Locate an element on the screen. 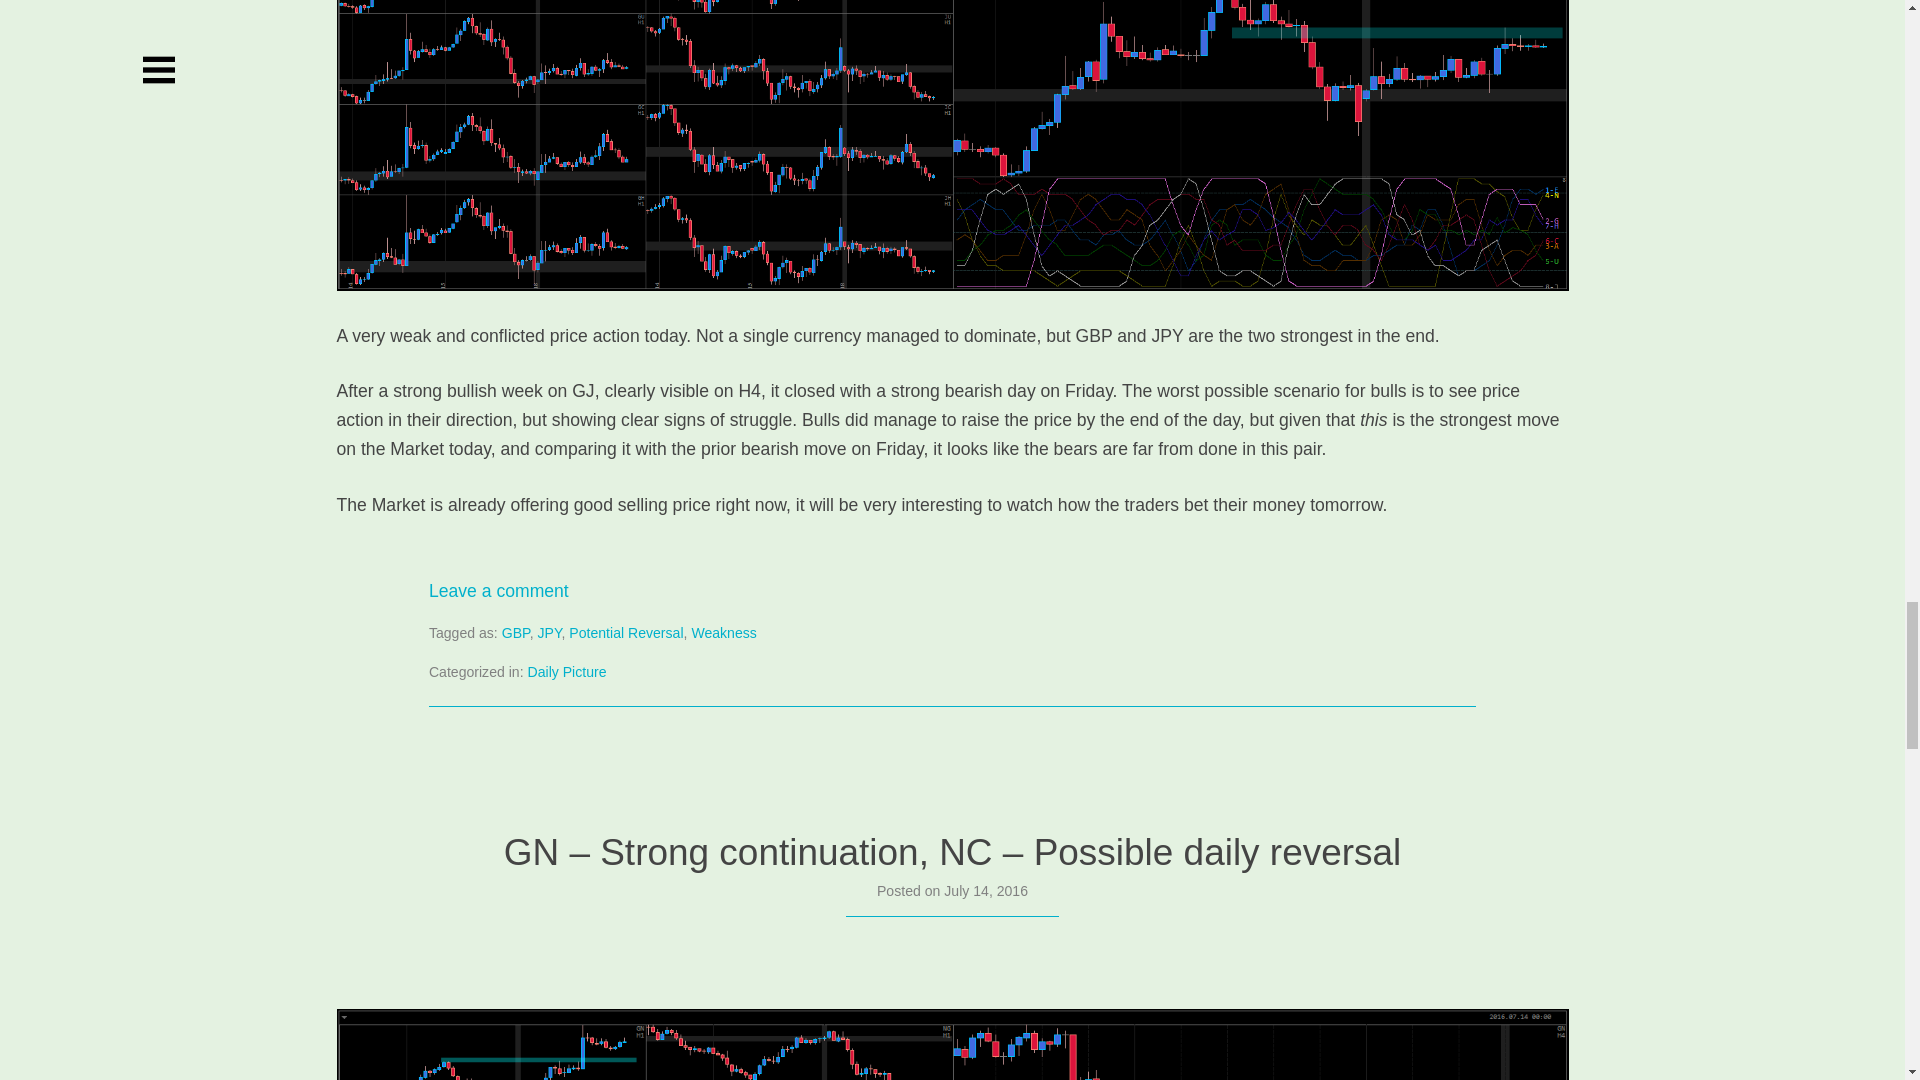 The height and width of the screenshot is (1080, 1920). JPY is located at coordinates (548, 633).